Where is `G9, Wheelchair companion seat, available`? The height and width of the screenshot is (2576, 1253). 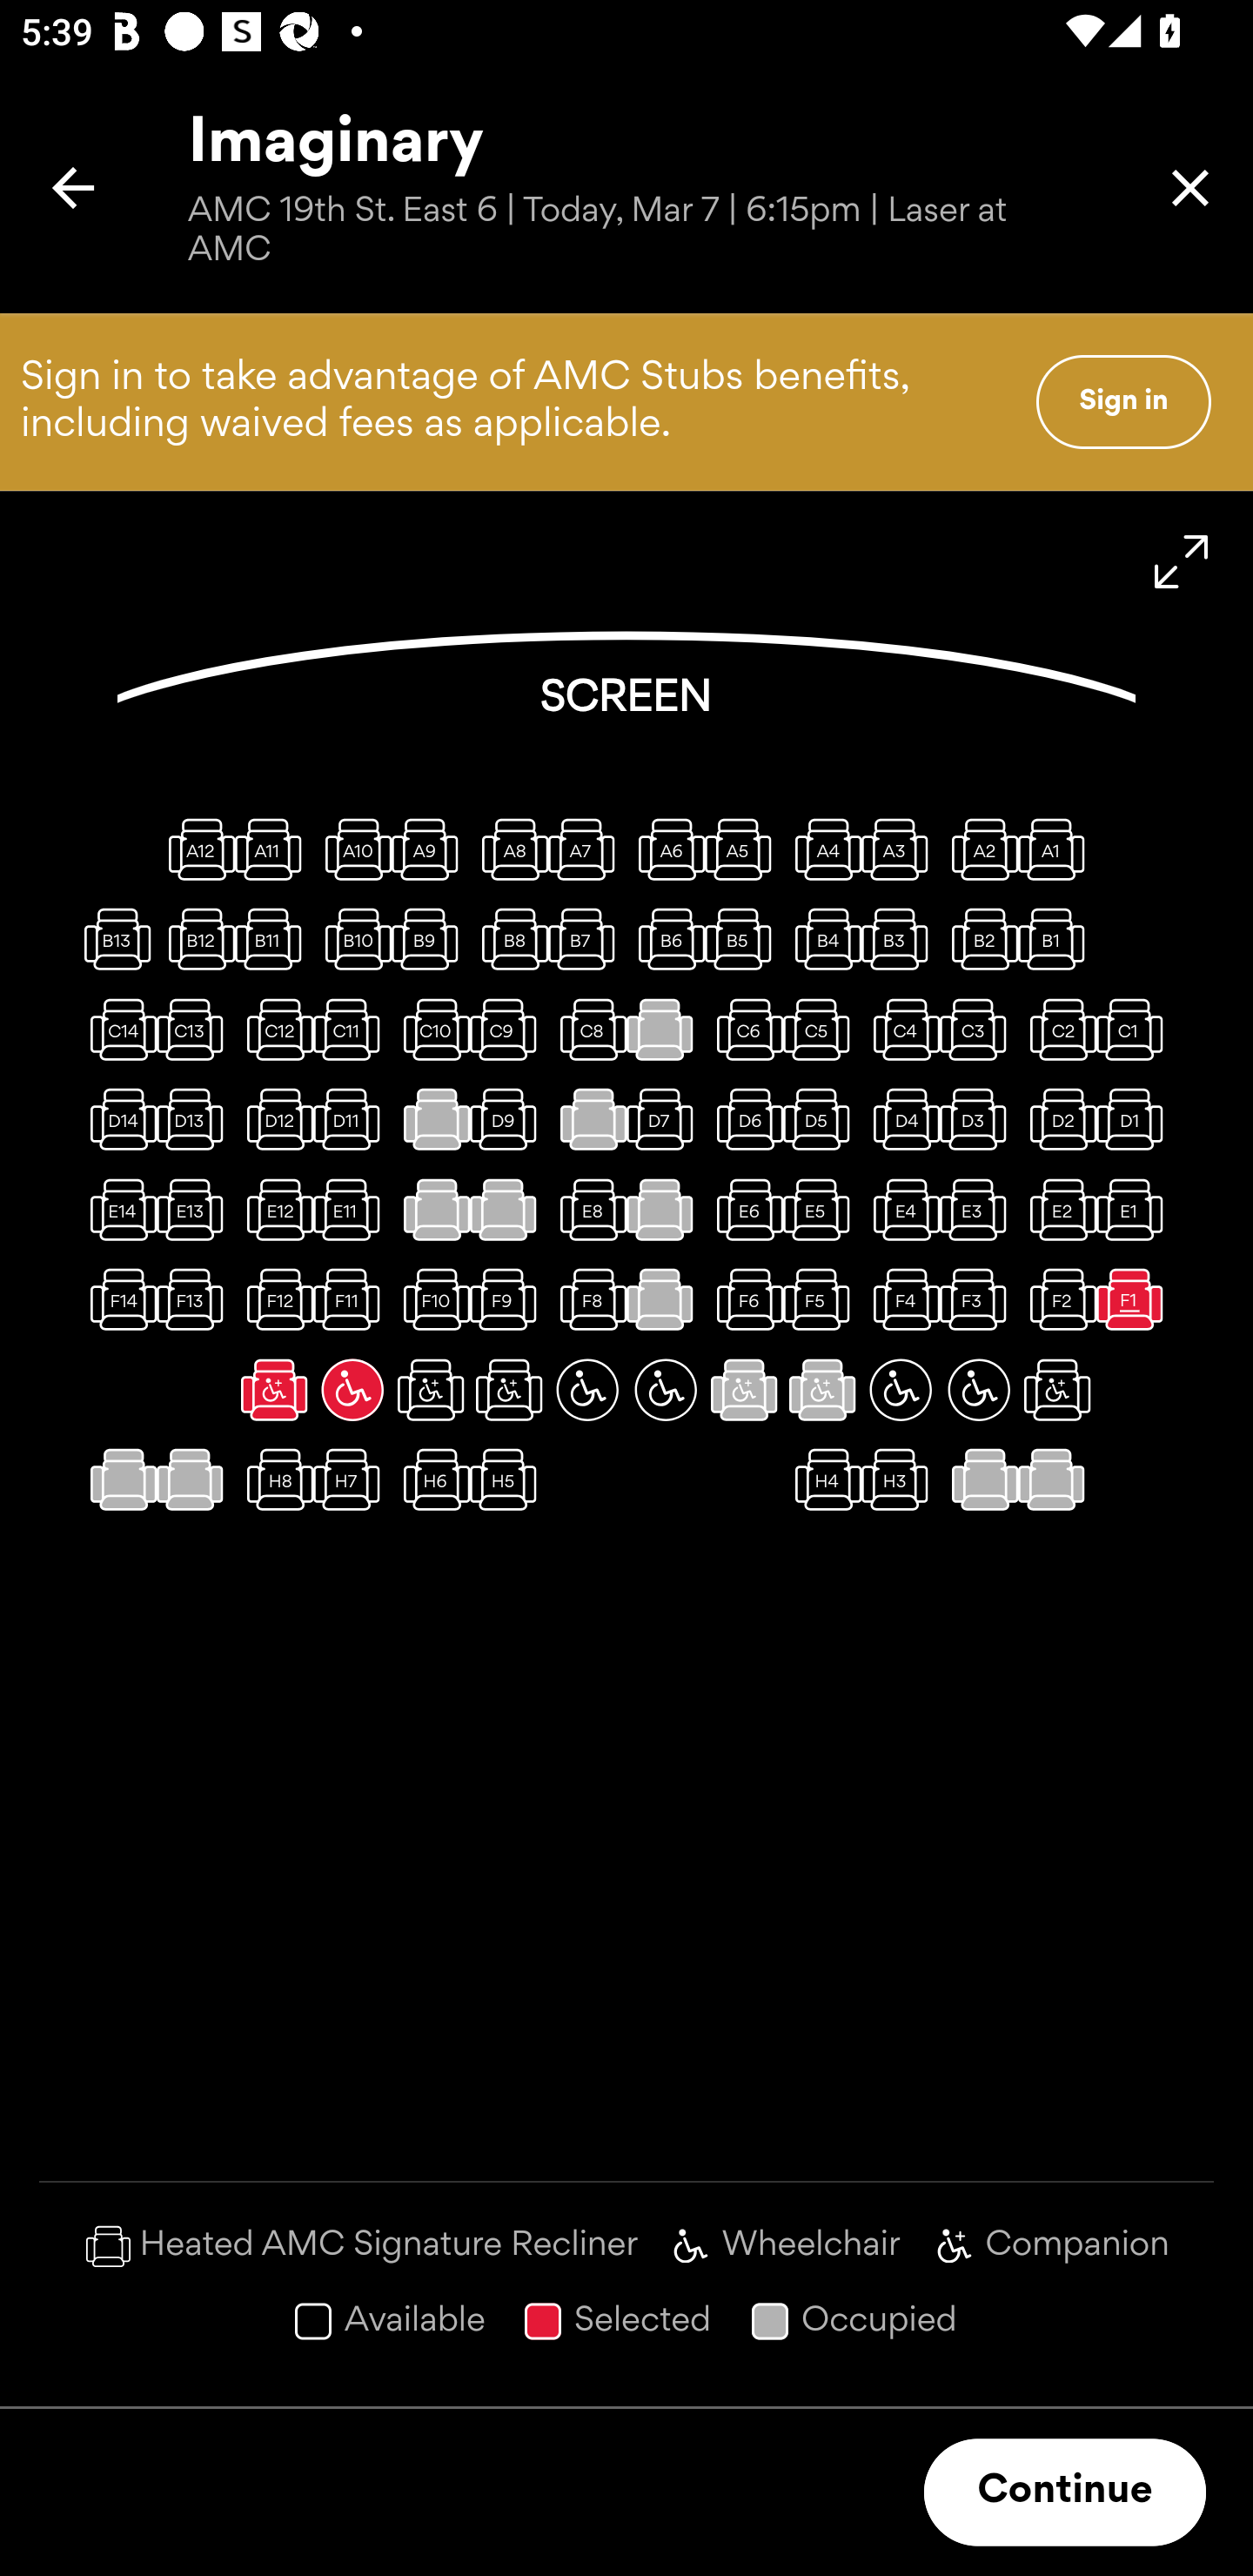 G9, Wheelchair companion seat, available is located at coordinates (430, 1389).